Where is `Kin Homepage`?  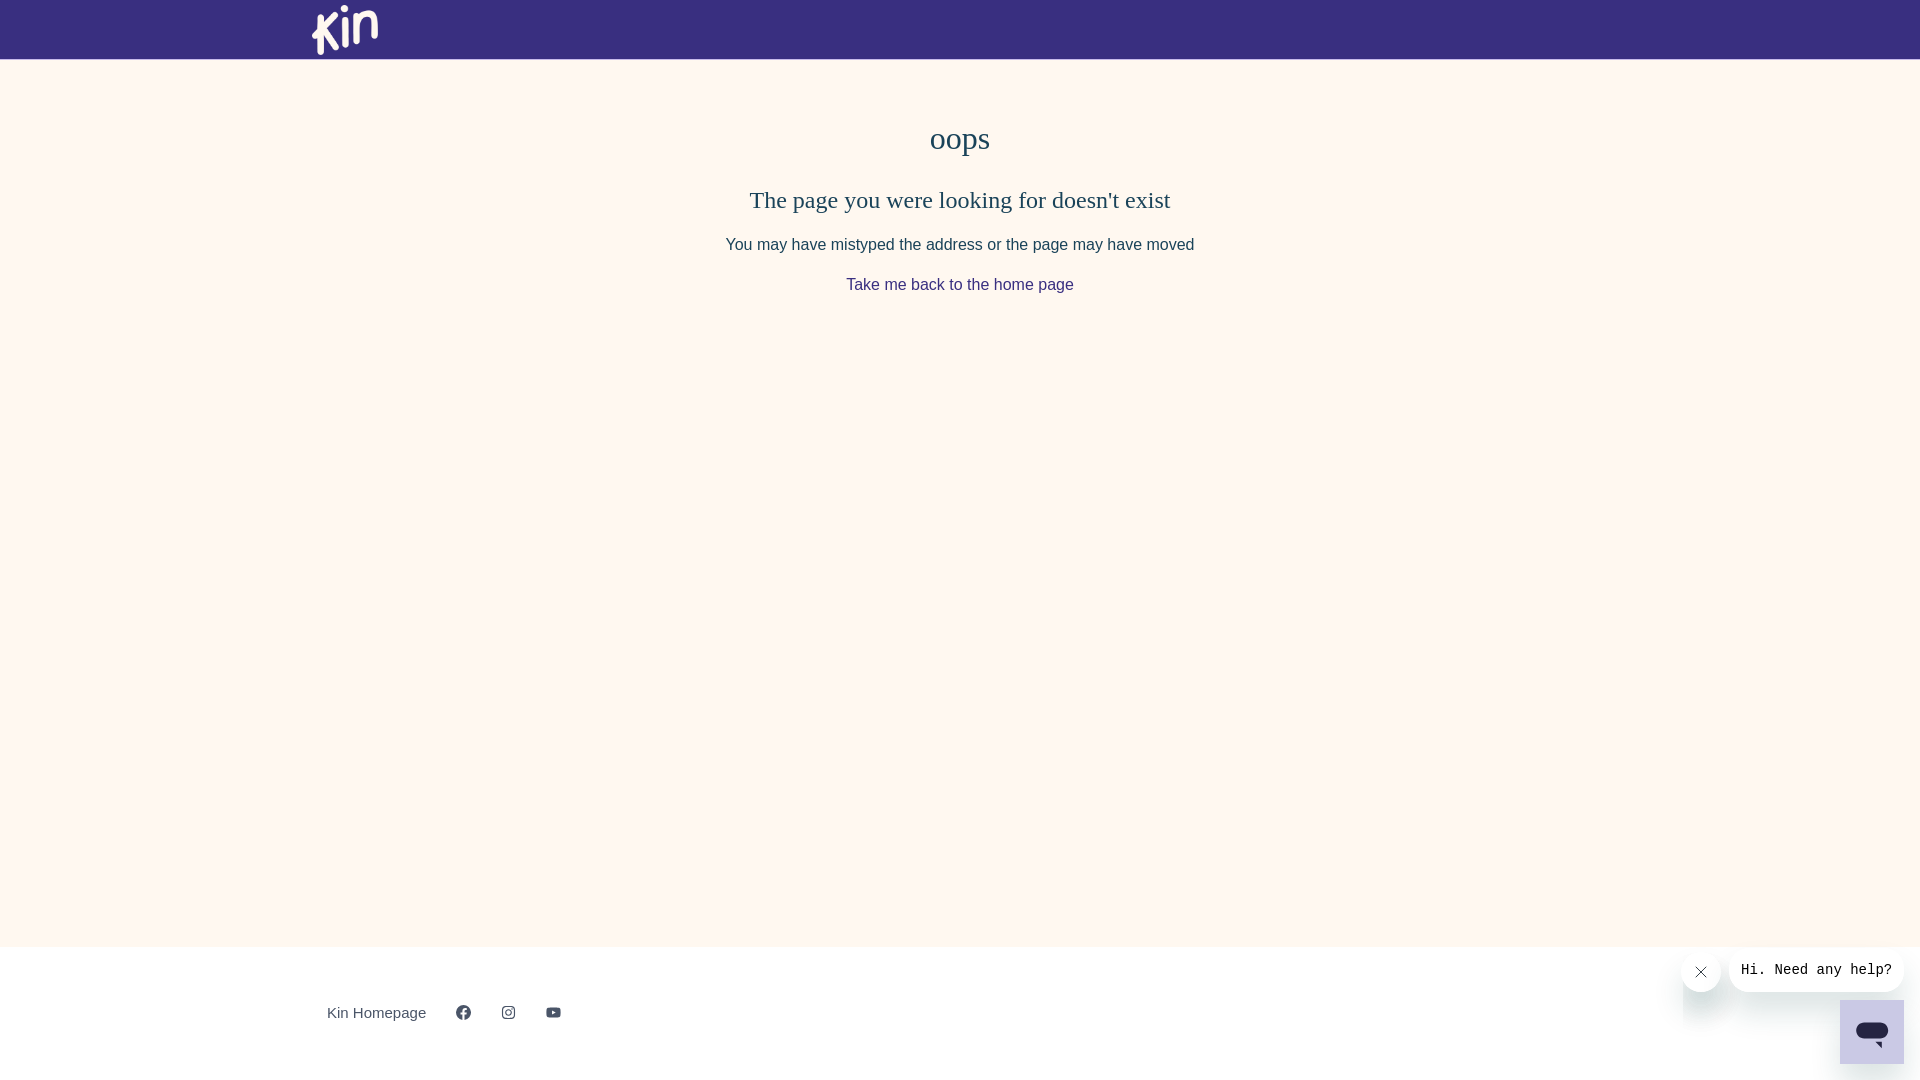
Kin Homepage is located at coordinates (376, 1013).